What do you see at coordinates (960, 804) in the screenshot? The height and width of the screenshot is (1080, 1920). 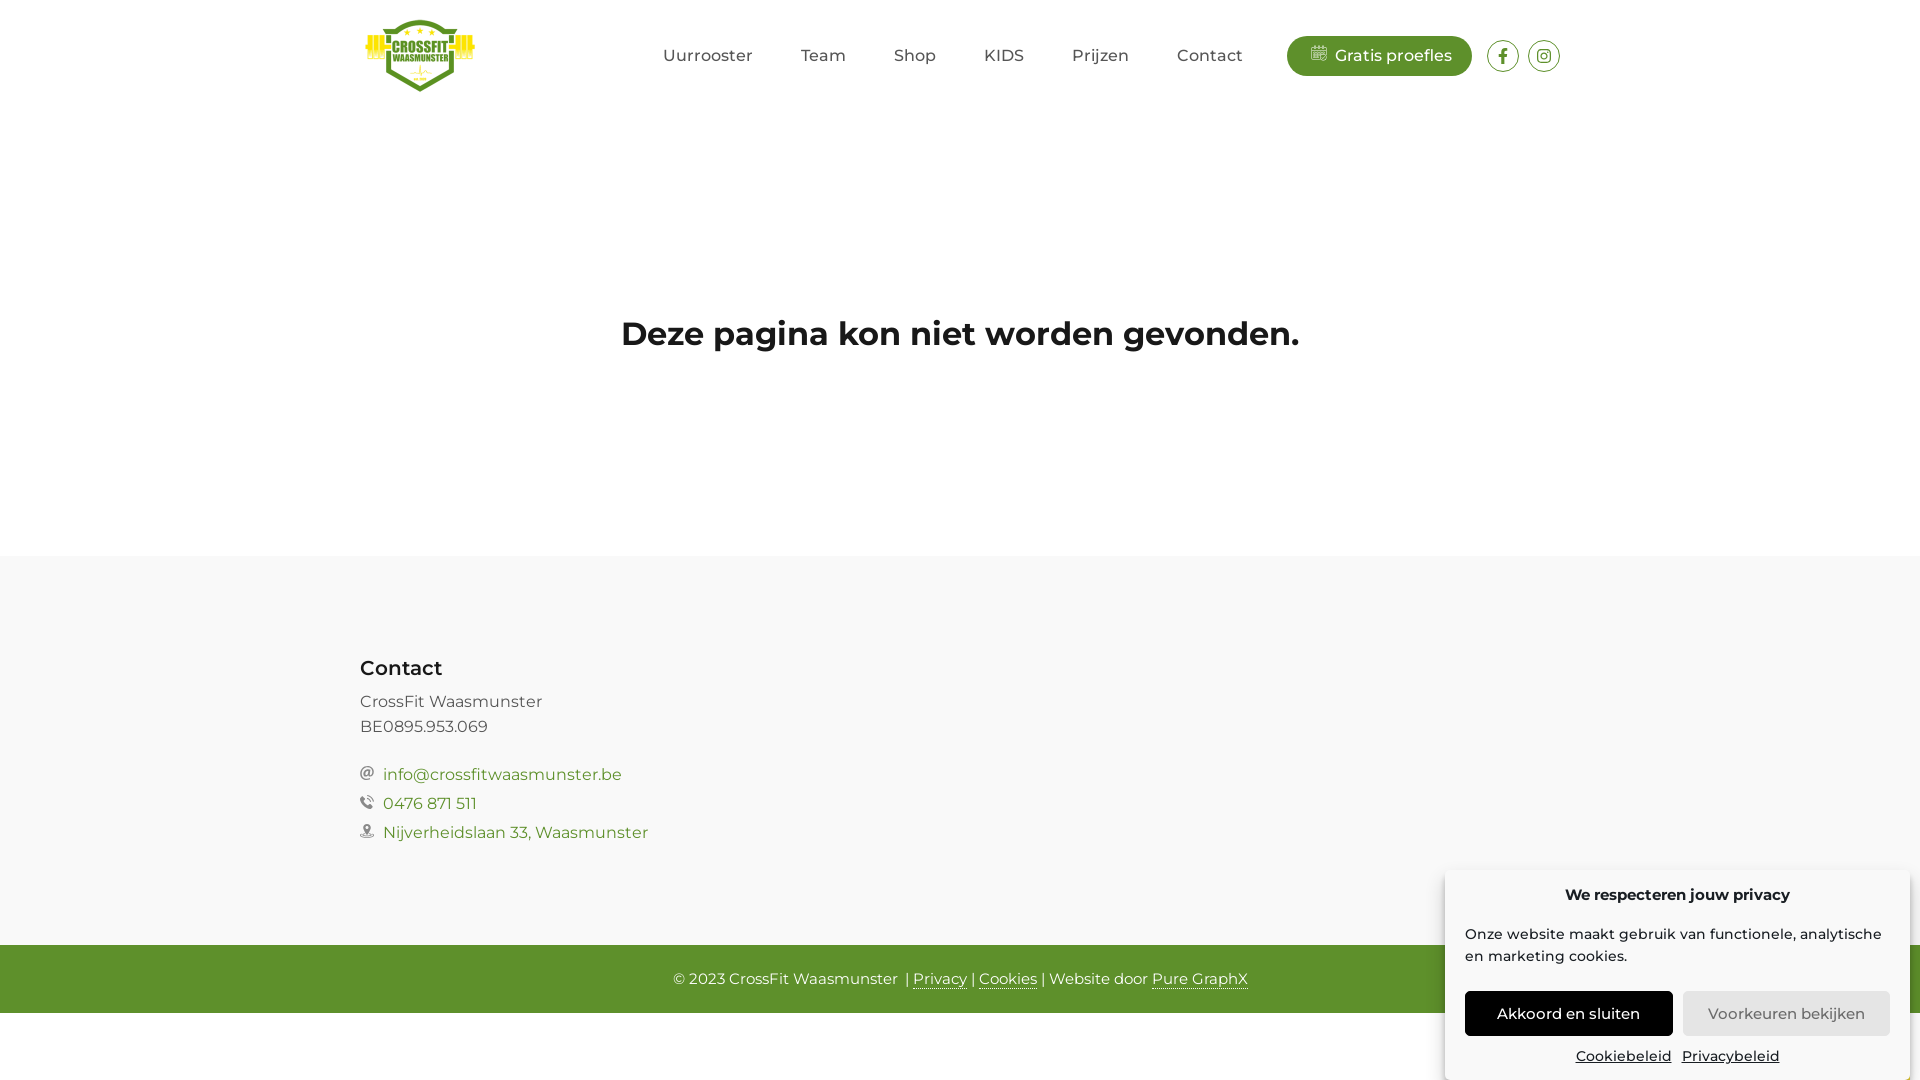 I see `0476 871 511` at bounding box center [960, 804].